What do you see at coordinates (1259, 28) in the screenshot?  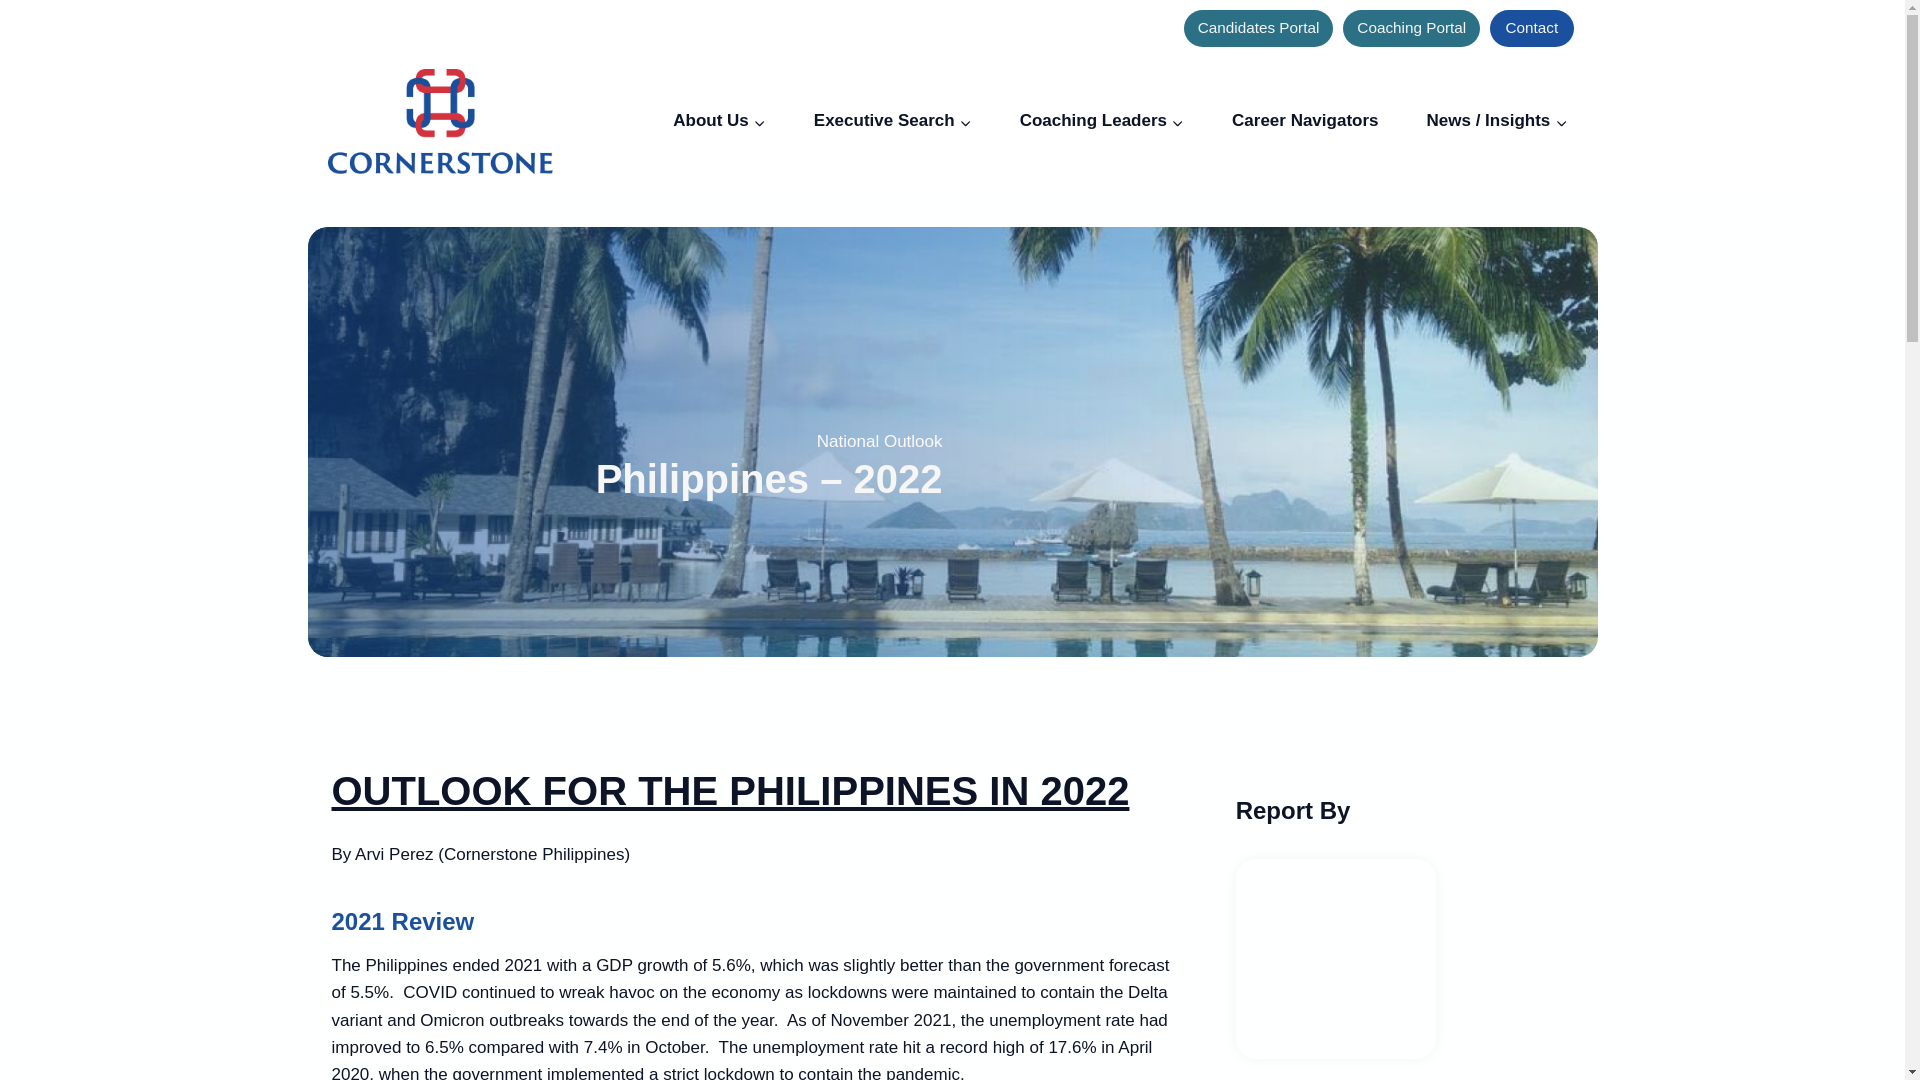 I see `Candidates Portal` at bounding box center [1259, 28].